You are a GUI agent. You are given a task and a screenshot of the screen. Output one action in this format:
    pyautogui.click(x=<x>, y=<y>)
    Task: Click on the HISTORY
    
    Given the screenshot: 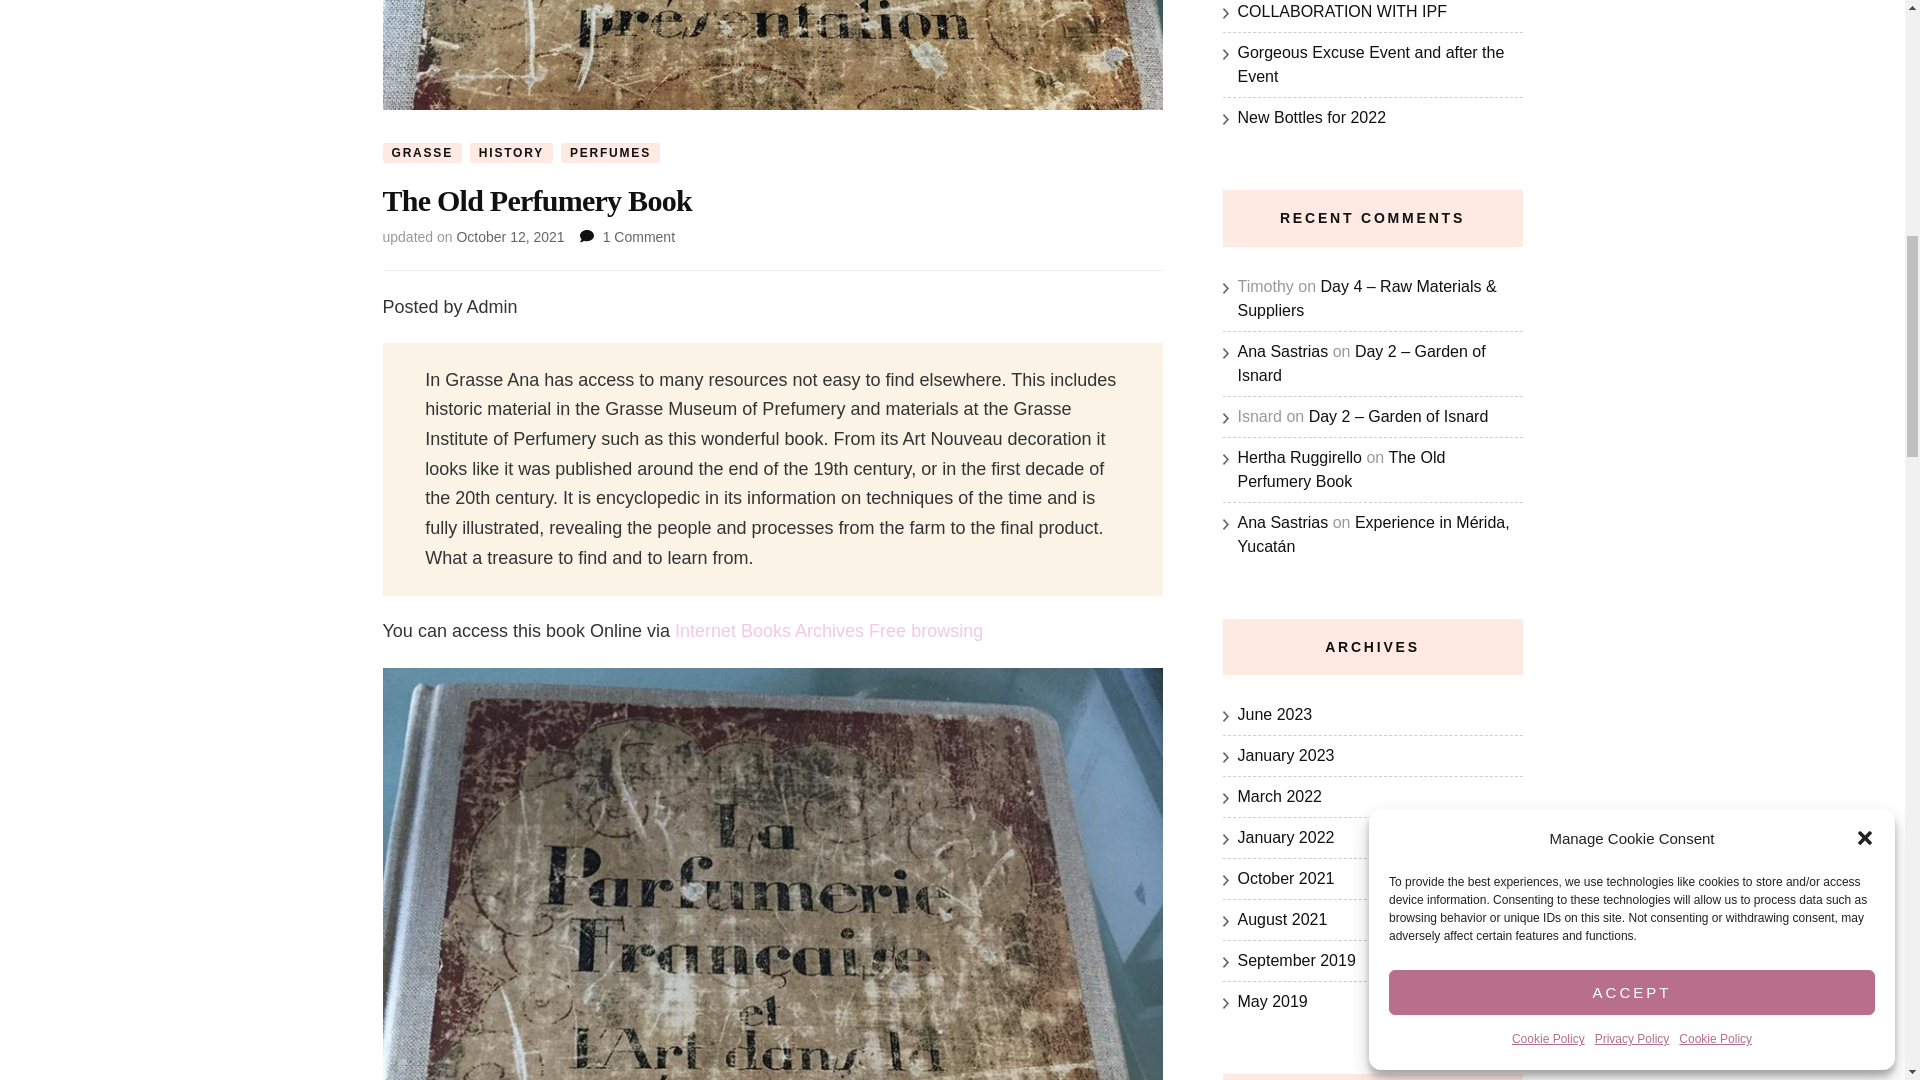 What is the action you would take?
    pyautogui.click(x=511, y=152)
    